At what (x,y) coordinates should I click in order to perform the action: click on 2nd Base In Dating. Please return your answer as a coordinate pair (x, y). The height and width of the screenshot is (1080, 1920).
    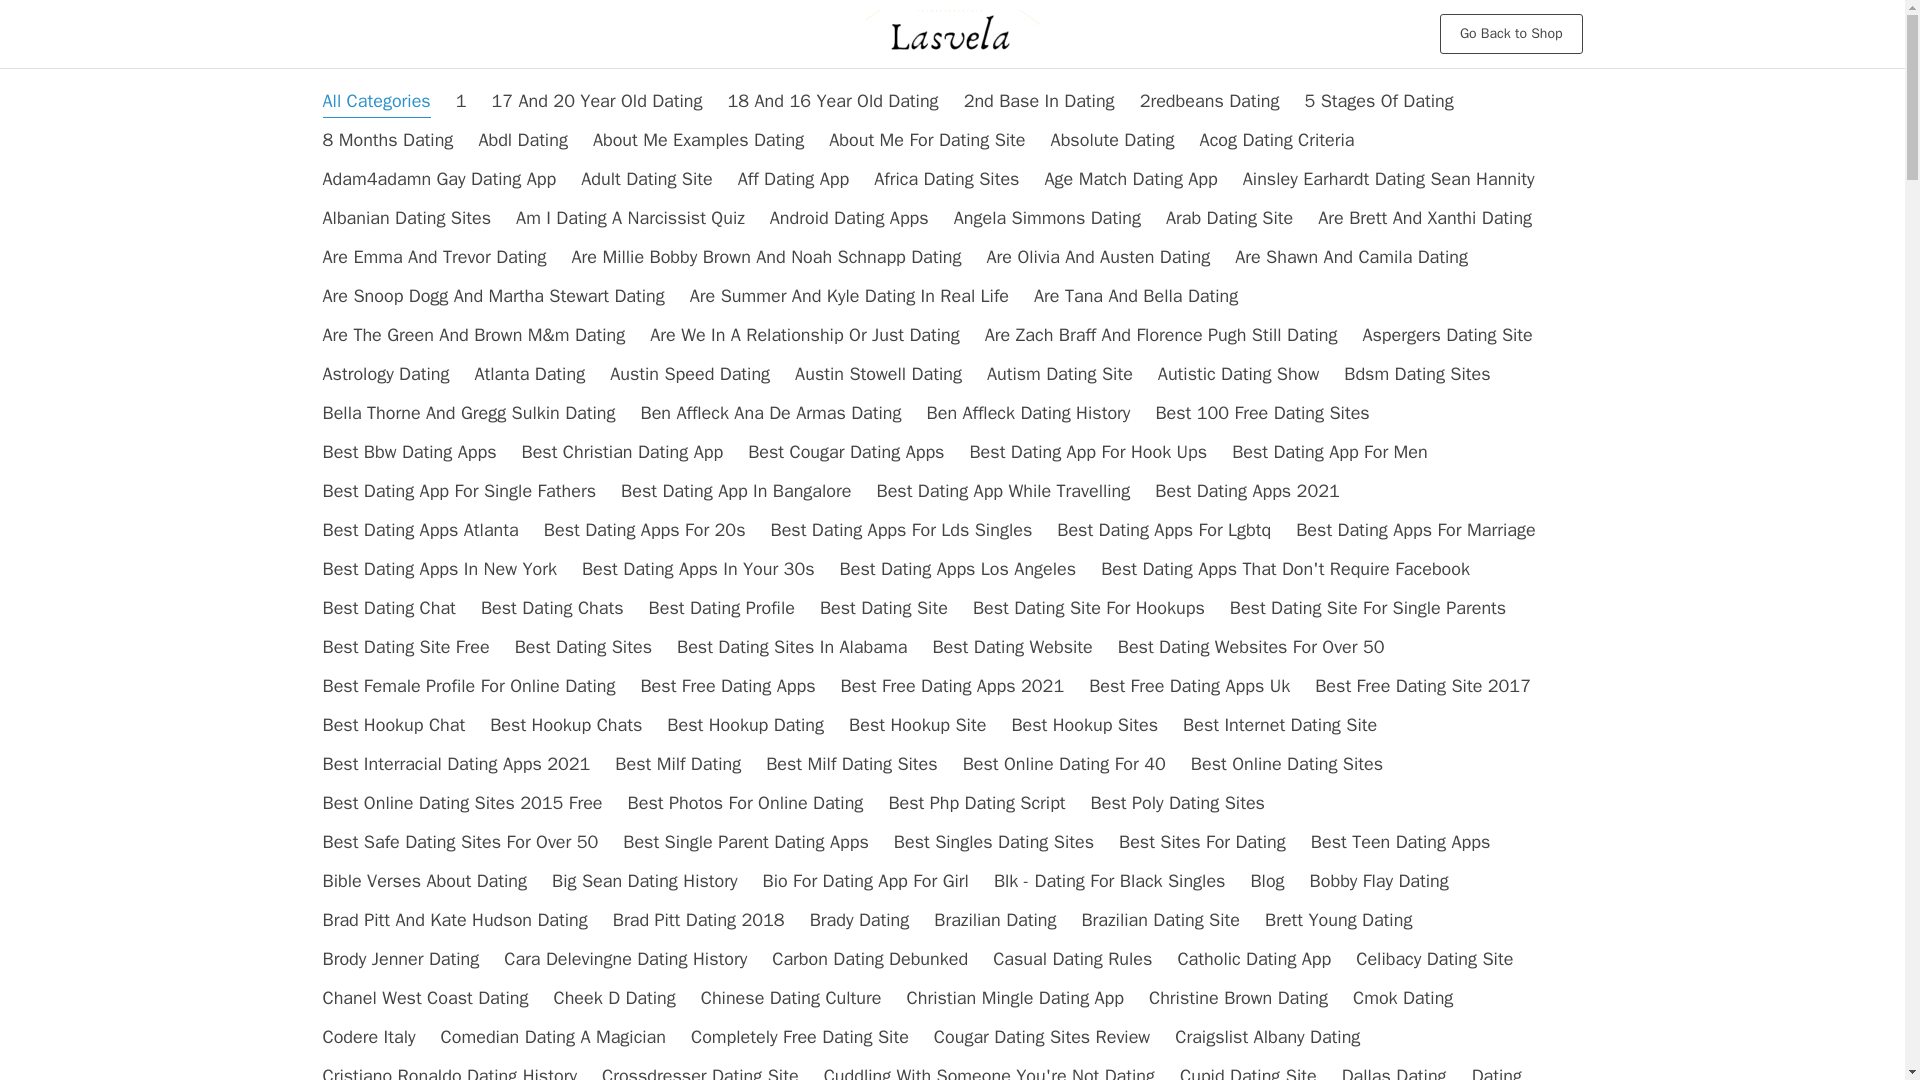
    Looking at the image, I should click on (1039, 100).